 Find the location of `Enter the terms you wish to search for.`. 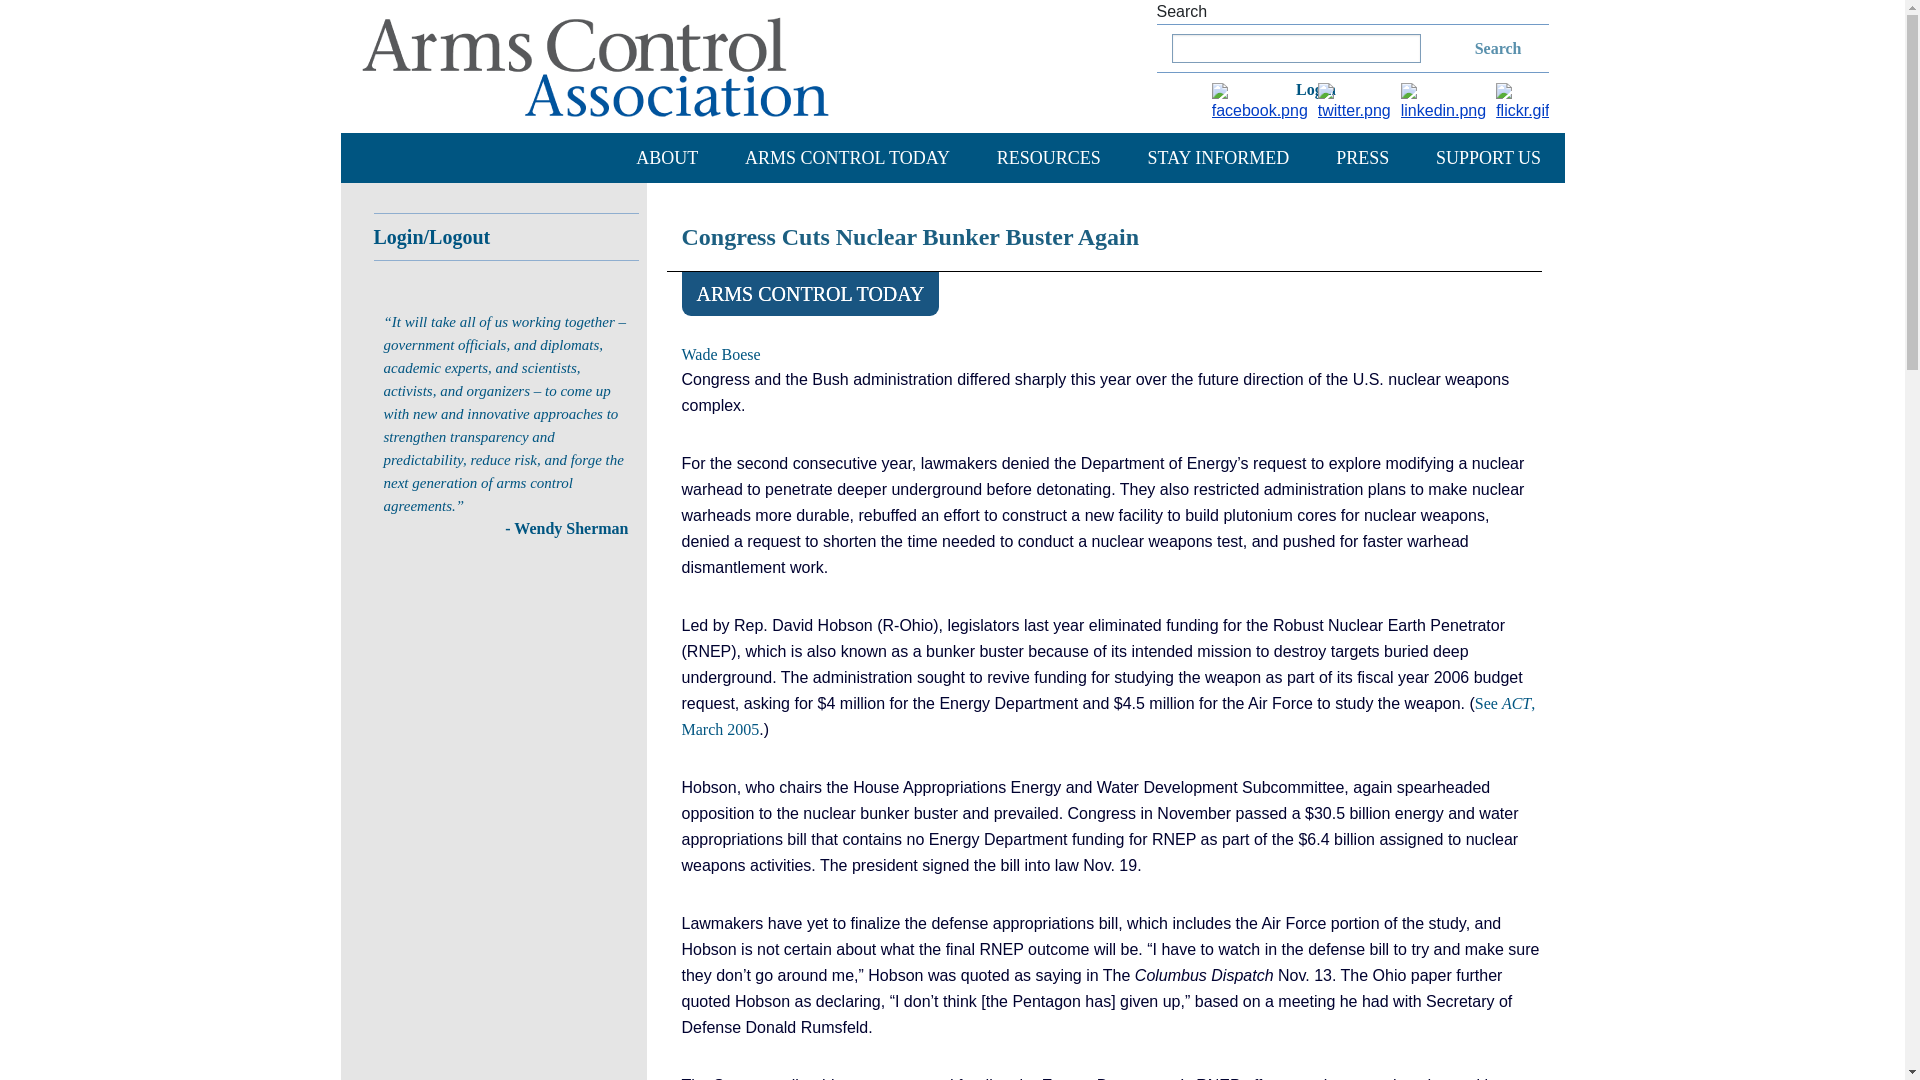

Enter the terms you wish to search for. is located at coordinates (1296, 48).